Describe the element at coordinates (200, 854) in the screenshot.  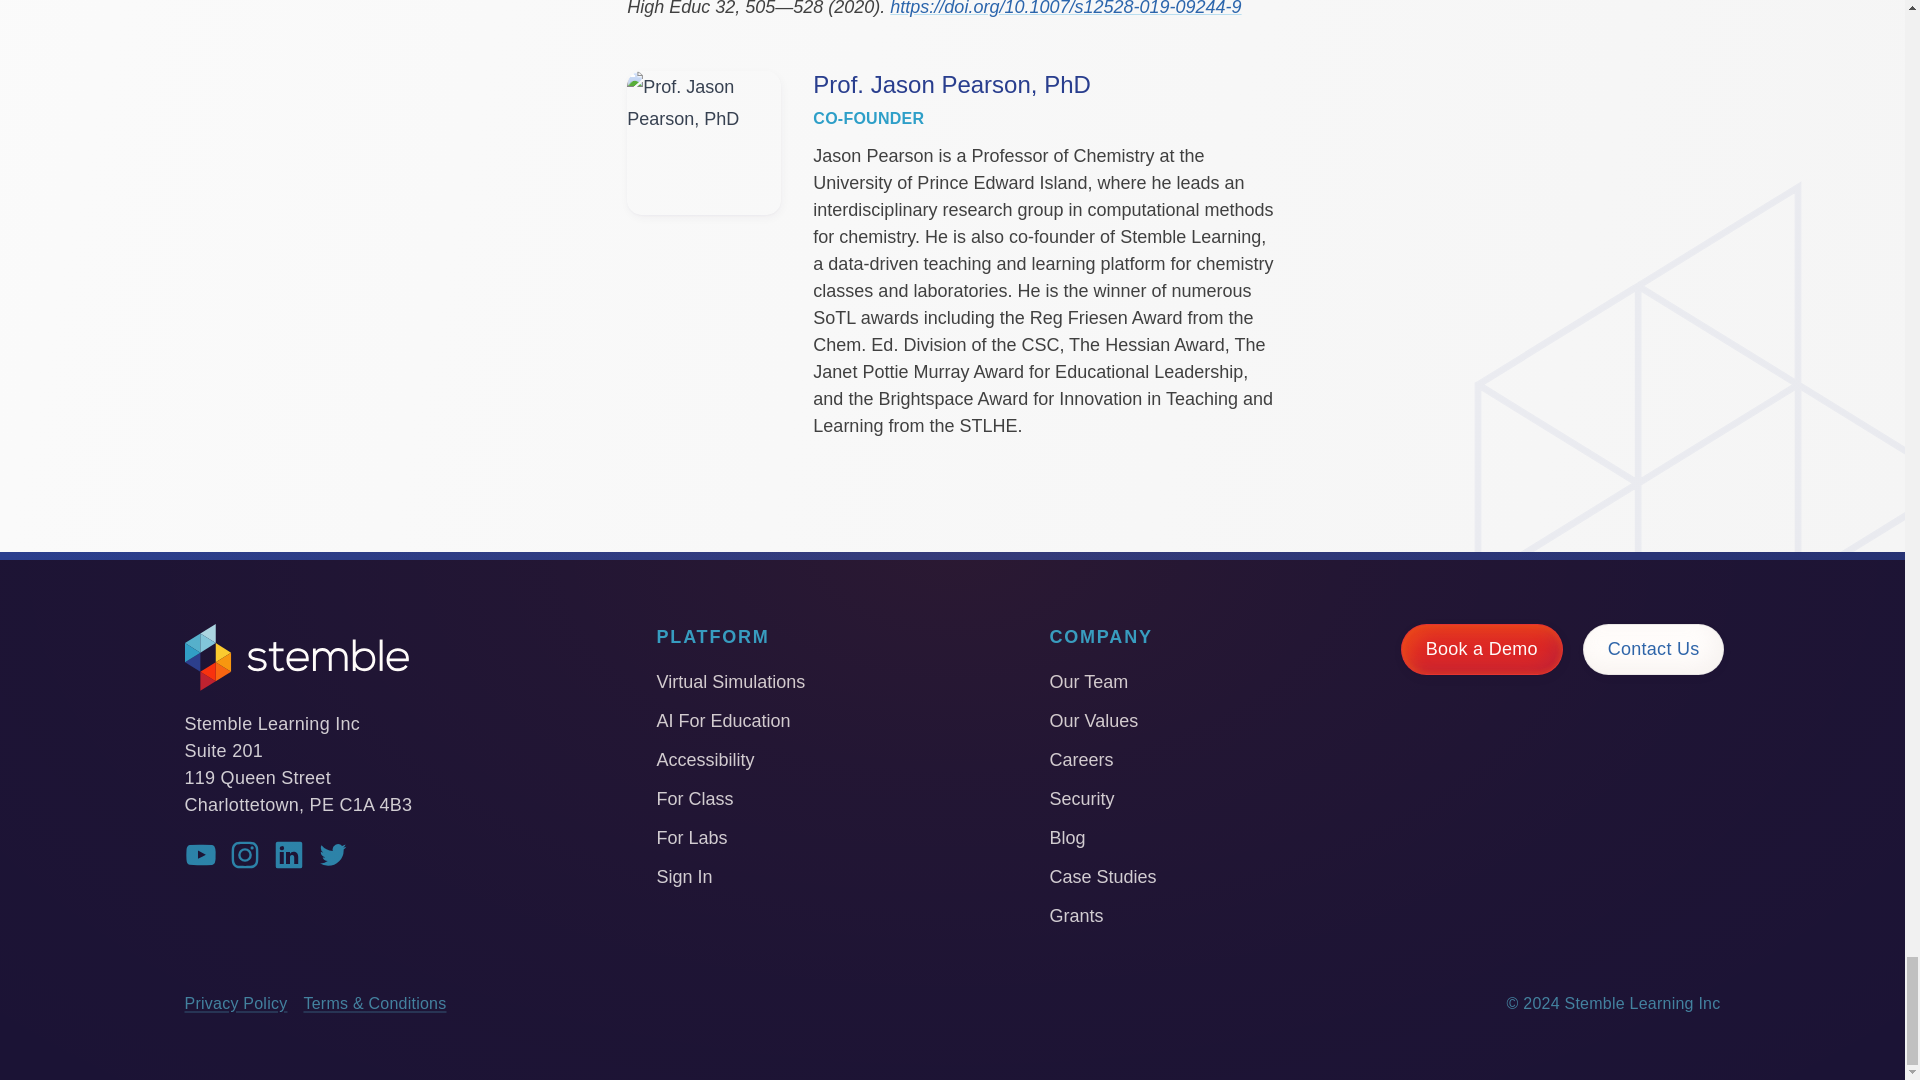
I see `Stemble Learning Youtube` at that location.